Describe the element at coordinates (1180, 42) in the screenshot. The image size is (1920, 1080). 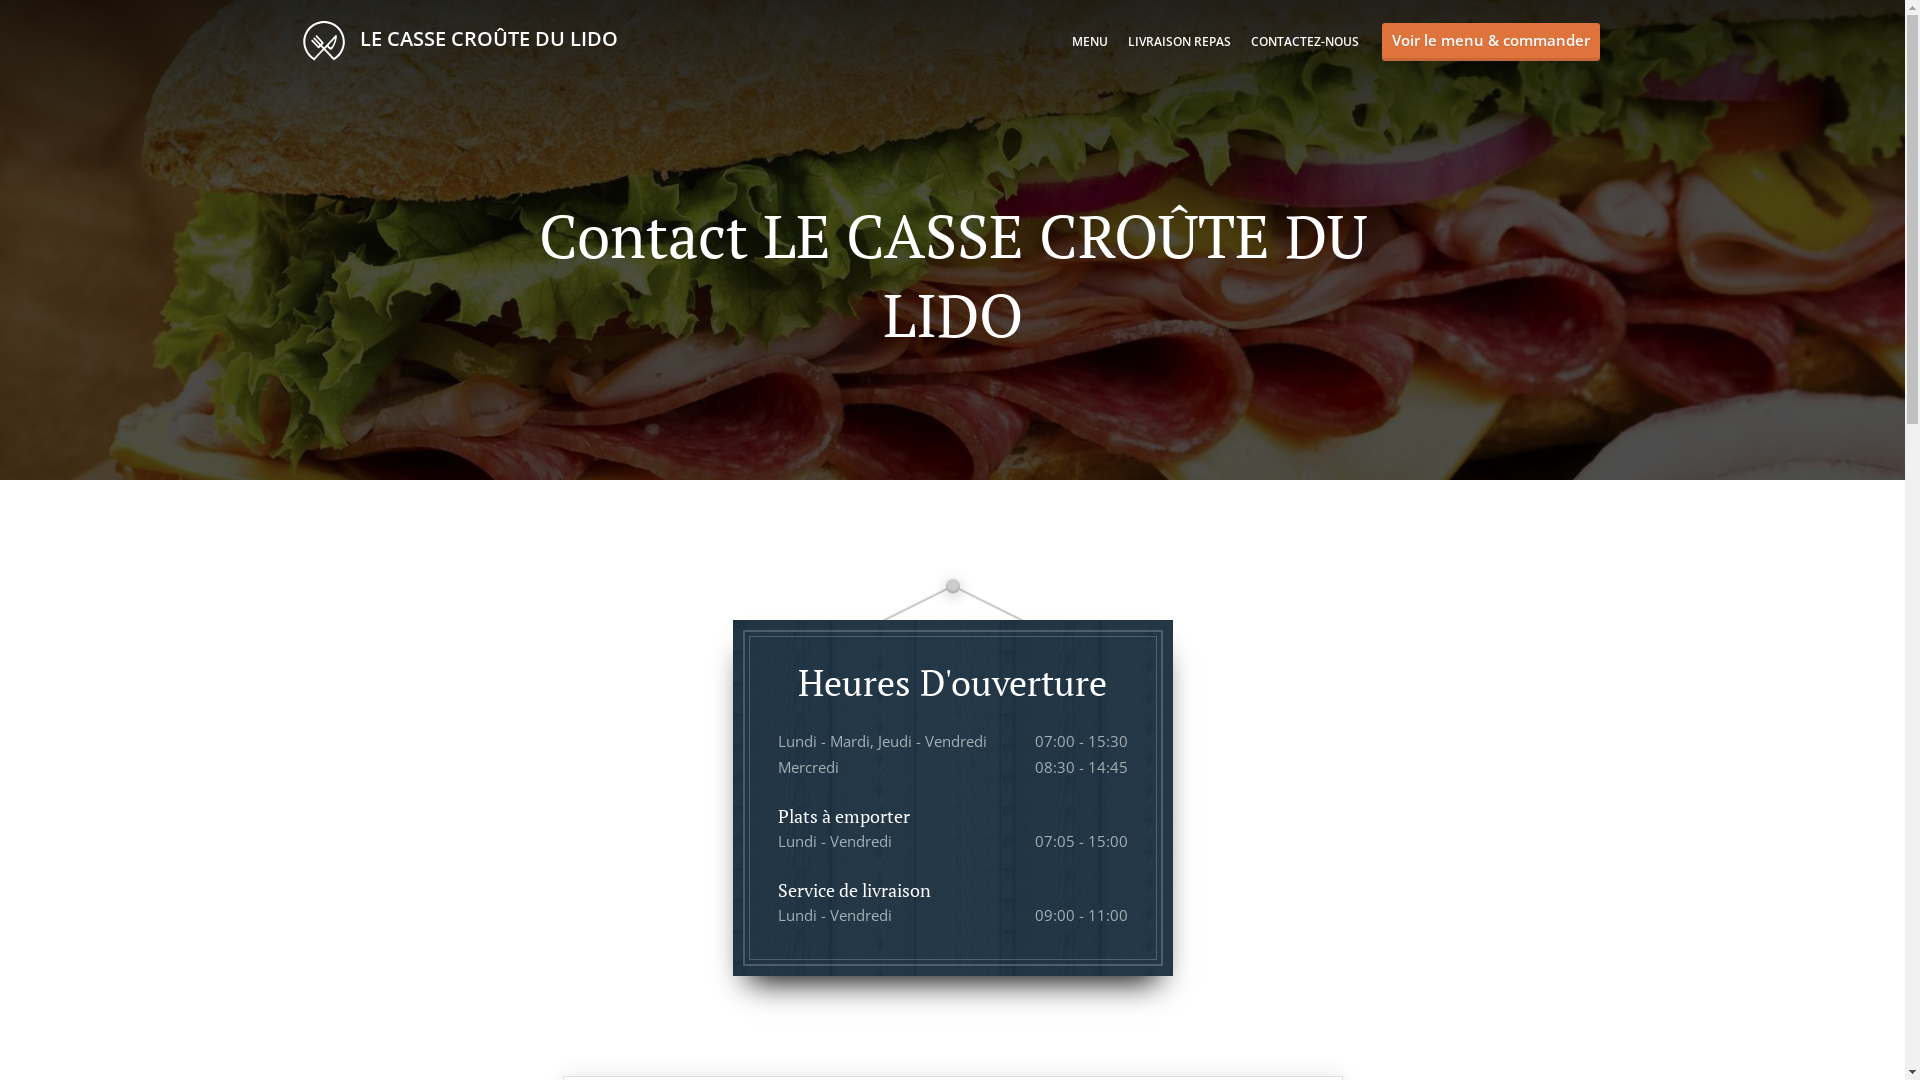
I see `LIVRAISON REPAS` at that location.